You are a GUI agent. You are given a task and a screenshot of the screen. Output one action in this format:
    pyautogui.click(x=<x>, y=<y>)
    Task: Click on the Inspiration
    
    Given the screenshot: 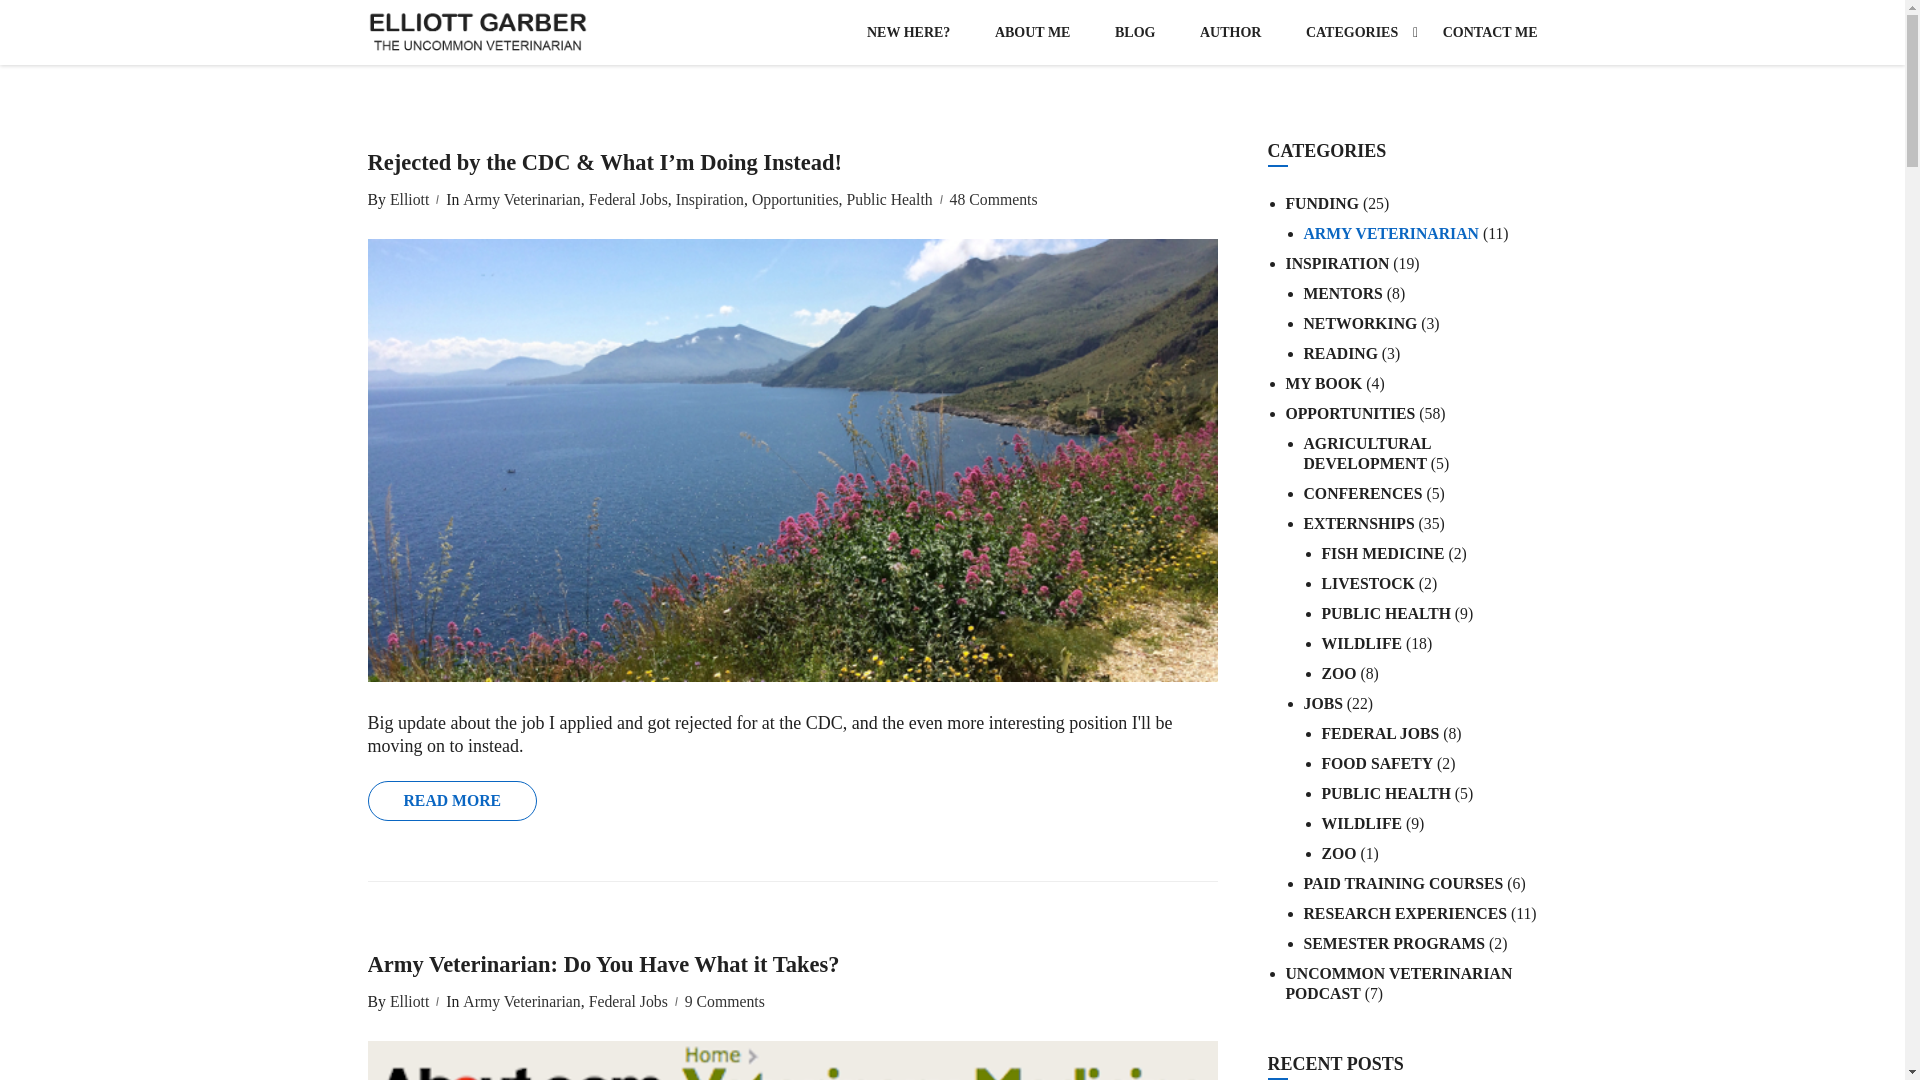 What is the action you would take?
    pyautogui.click(x=708, y=200)
    